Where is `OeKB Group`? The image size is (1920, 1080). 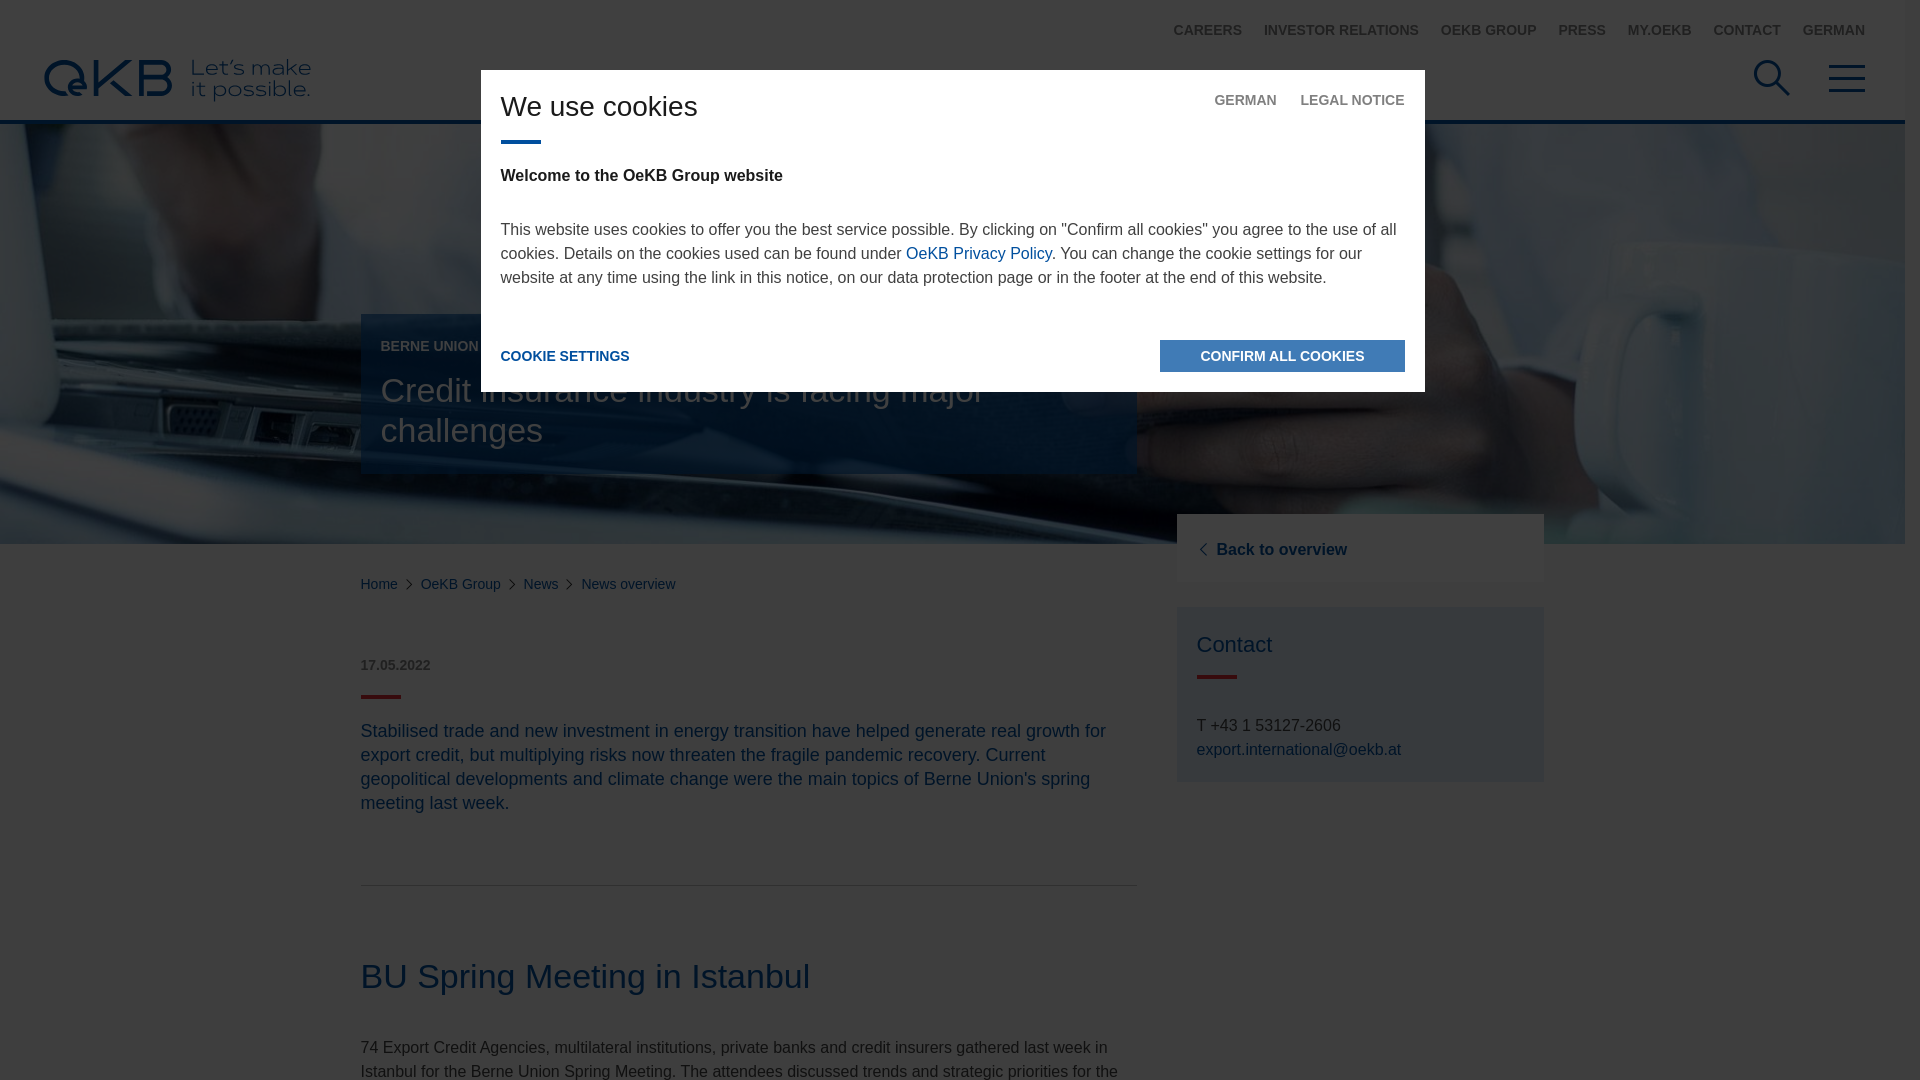
OeKB Group is located at coordinates (1489, 29).